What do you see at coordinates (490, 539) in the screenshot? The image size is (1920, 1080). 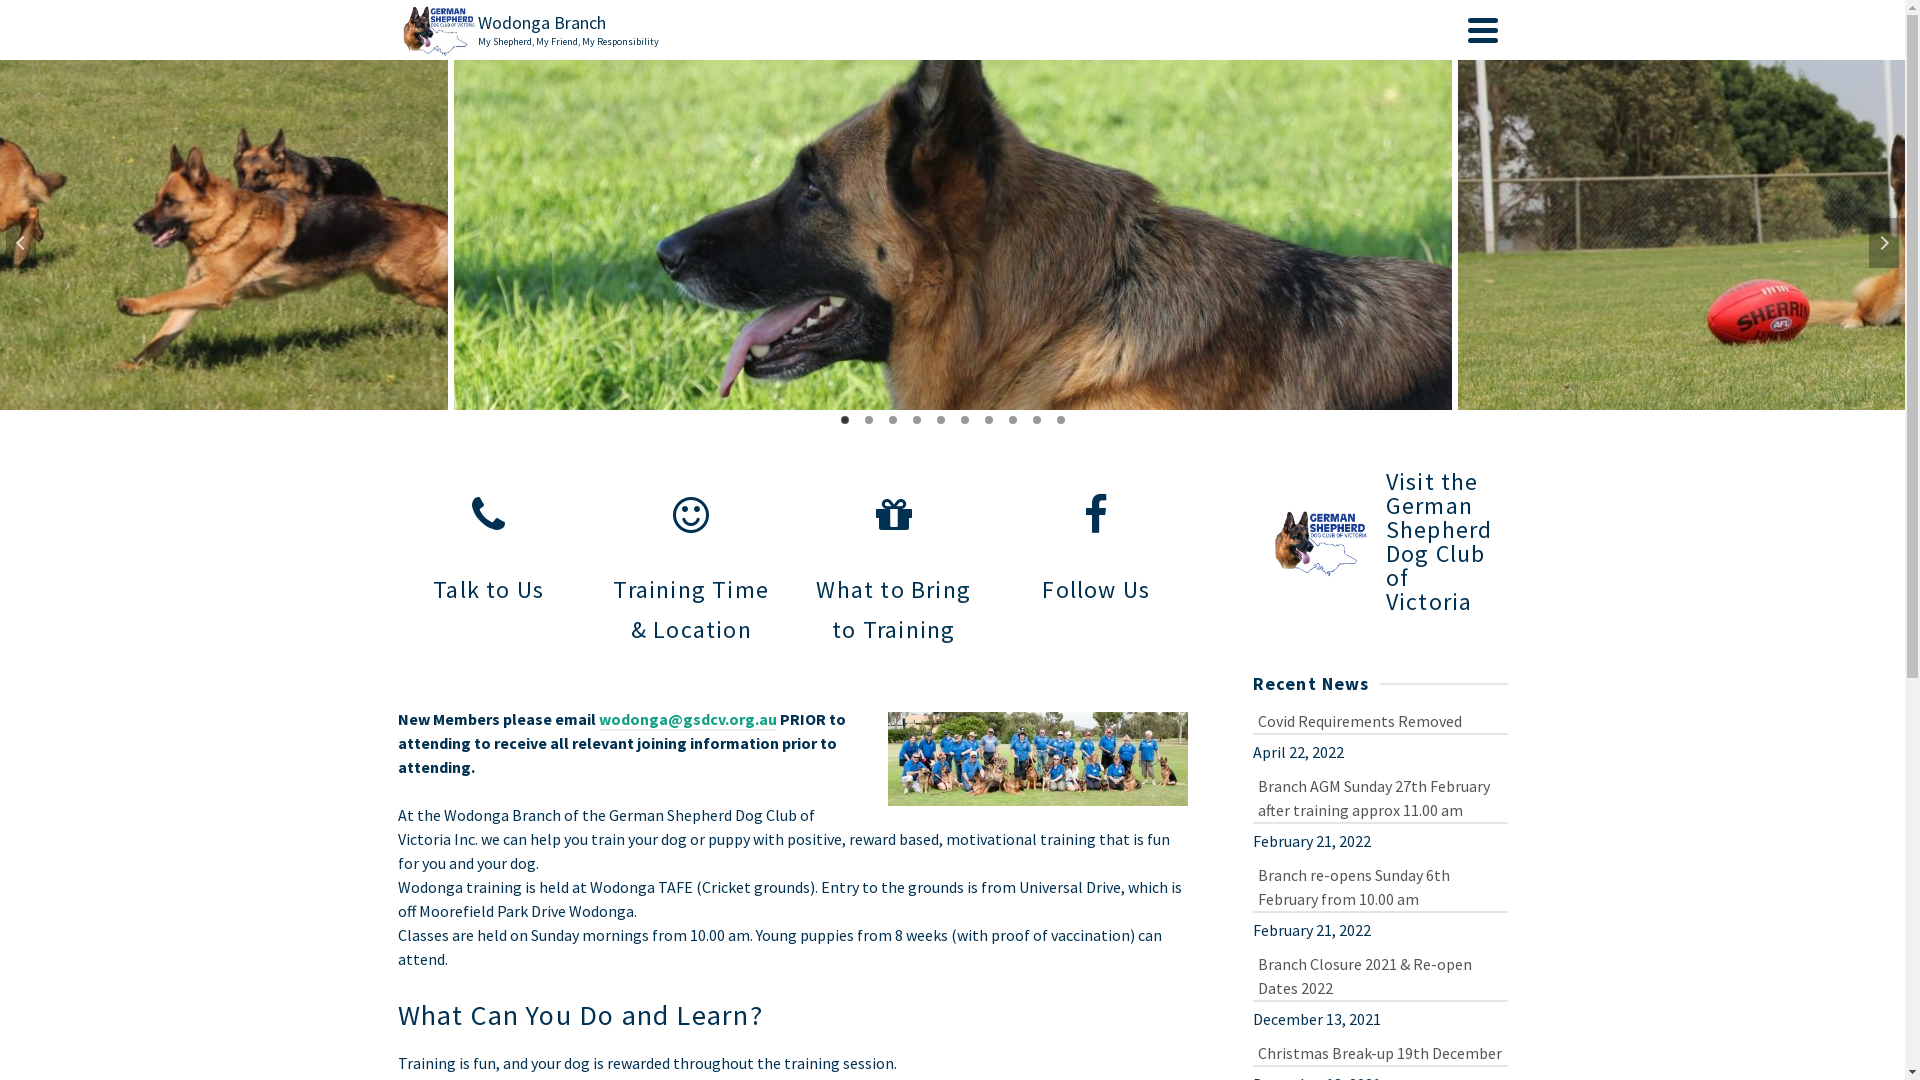 I see `Talk to Us` at bounding box center [490, 539].